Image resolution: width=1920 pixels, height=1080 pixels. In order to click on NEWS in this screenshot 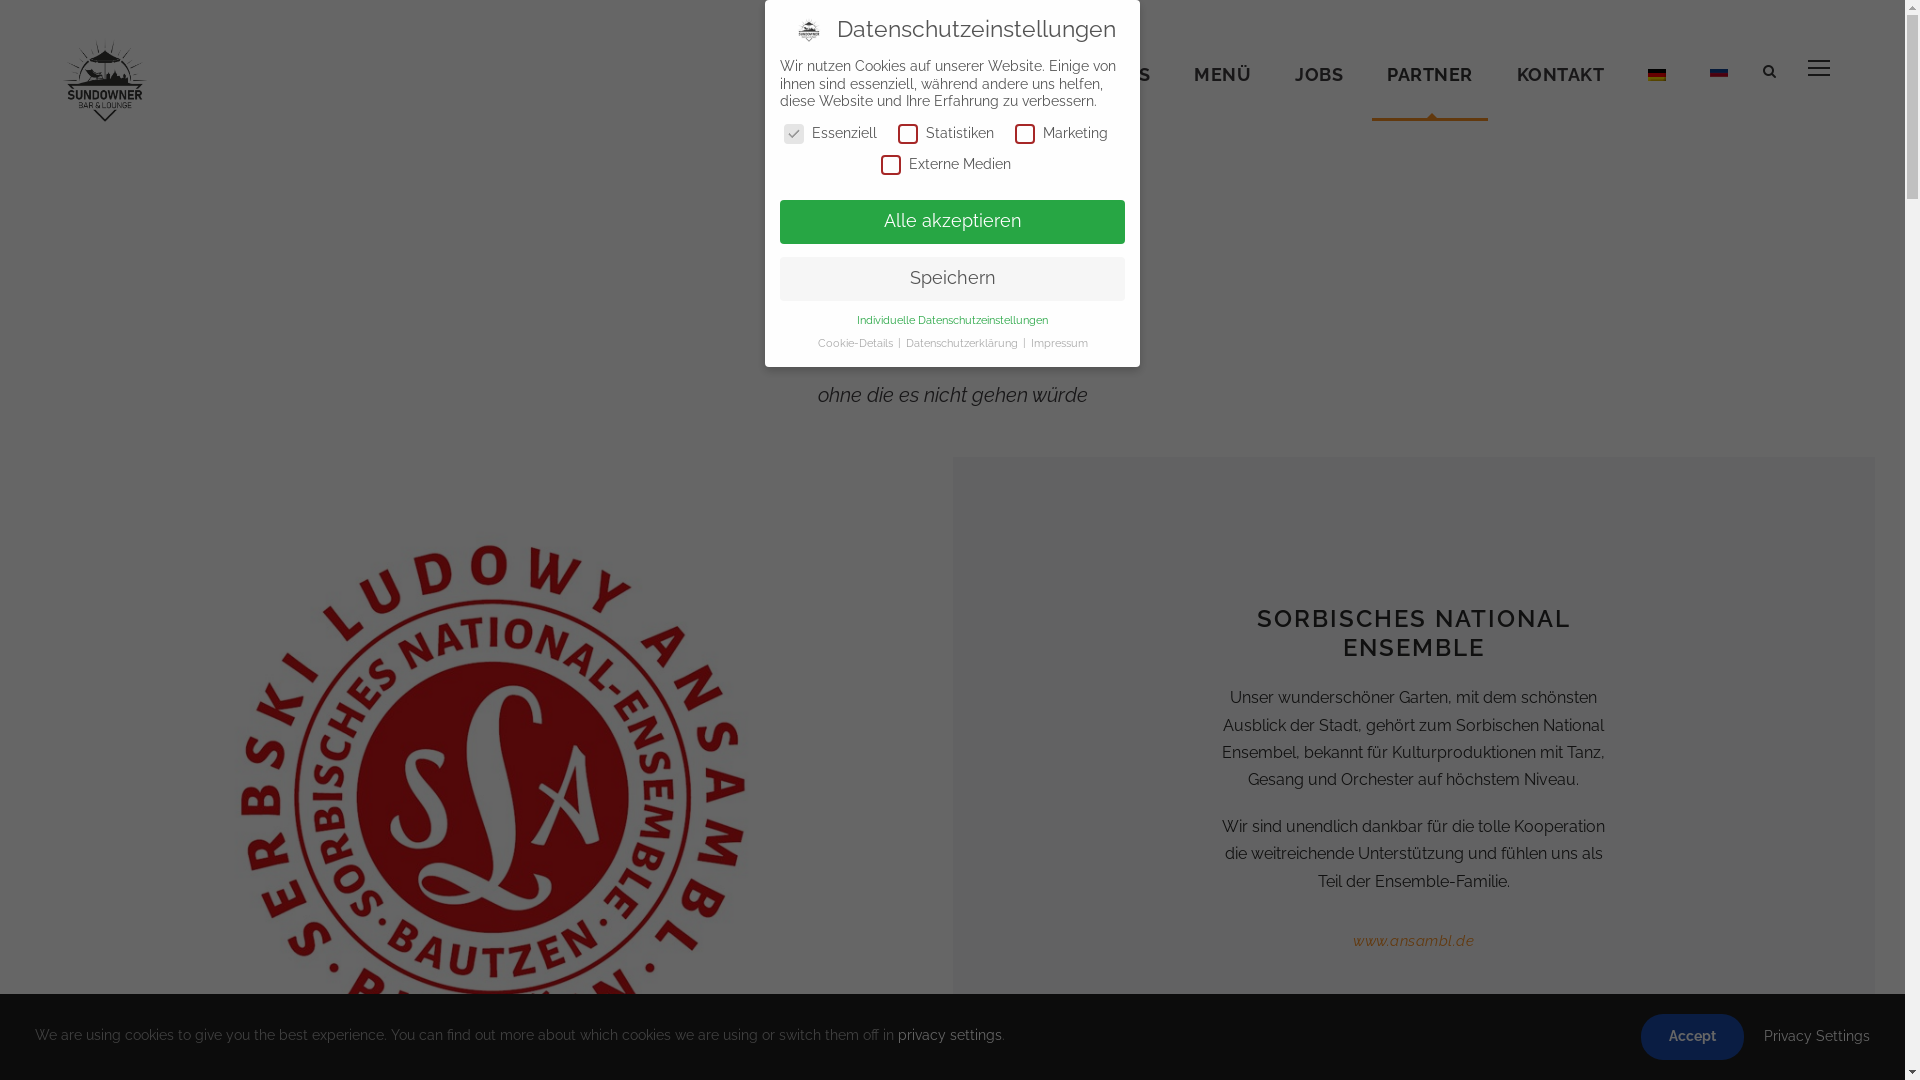, I will do `click(1122, 90)`.